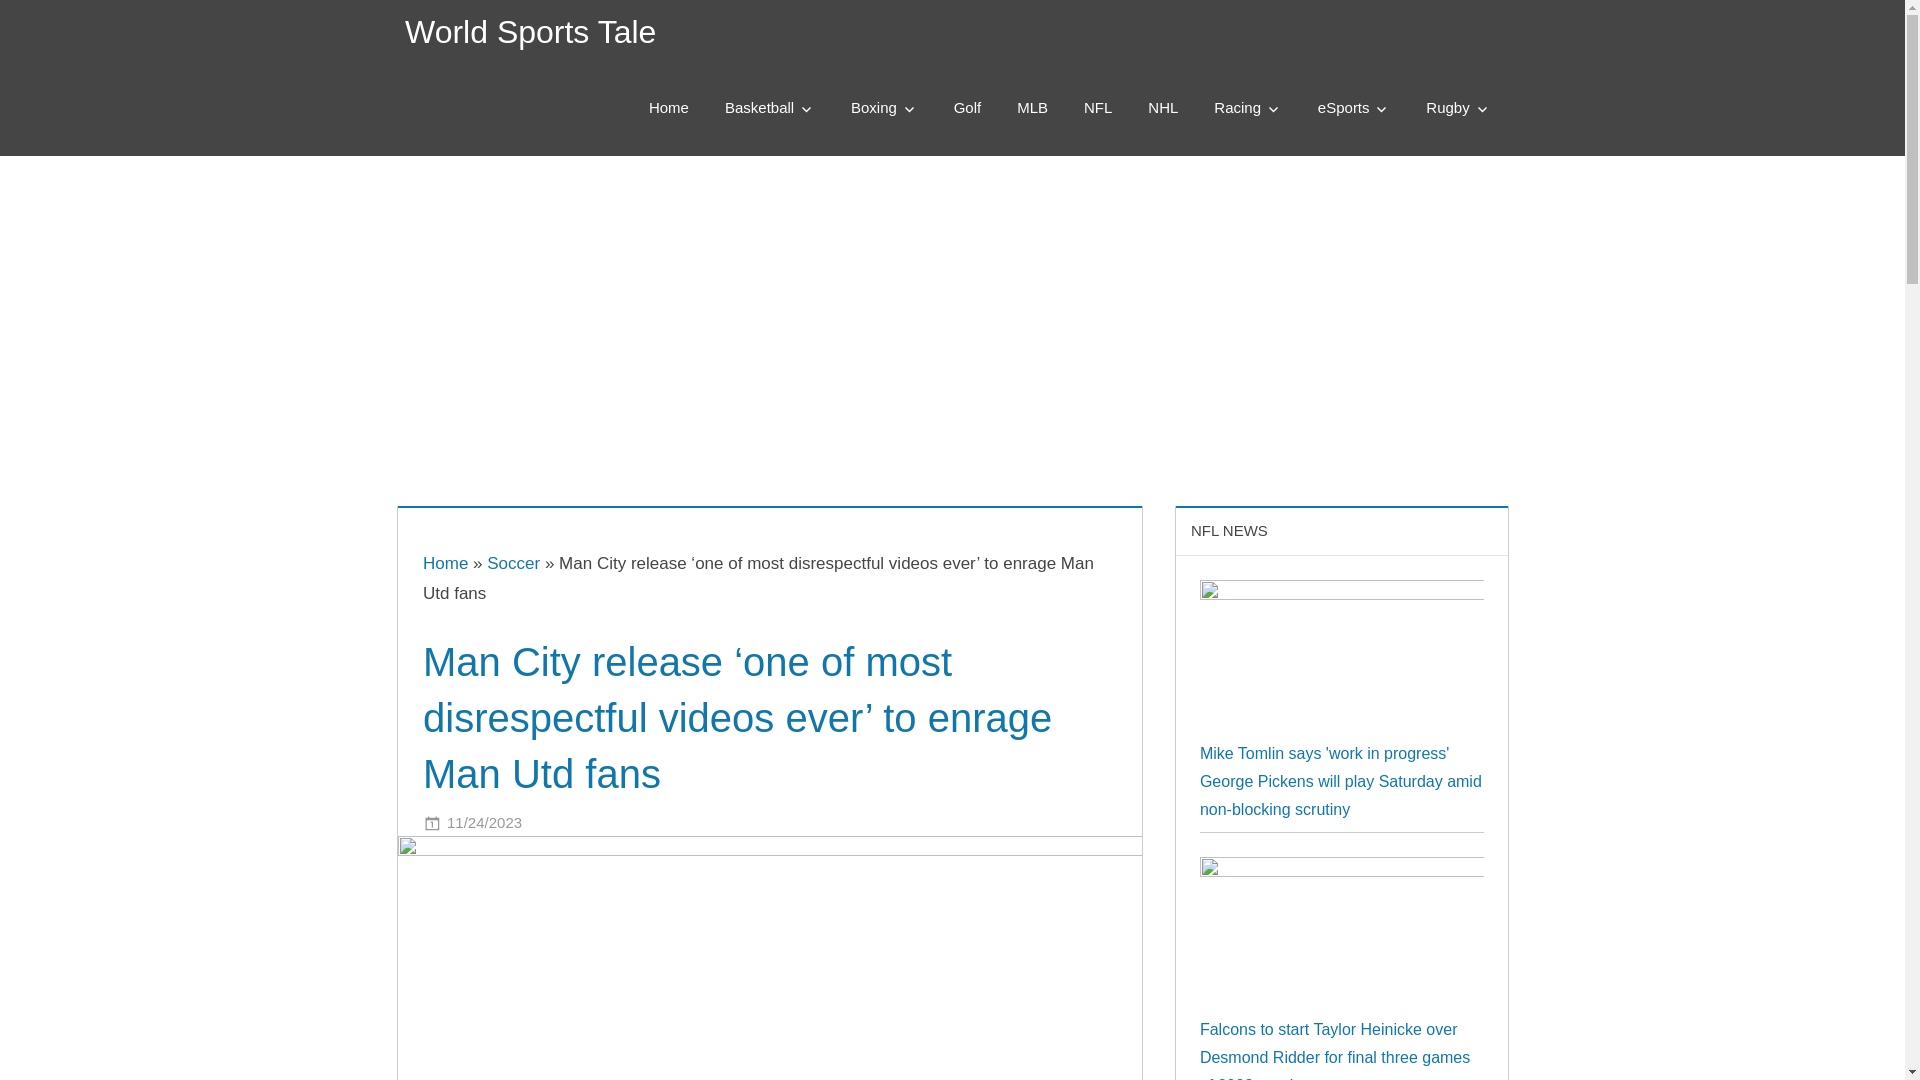  Describe the element at coordinates (968, 108) in the screenshot. I see `Golf` at that location.